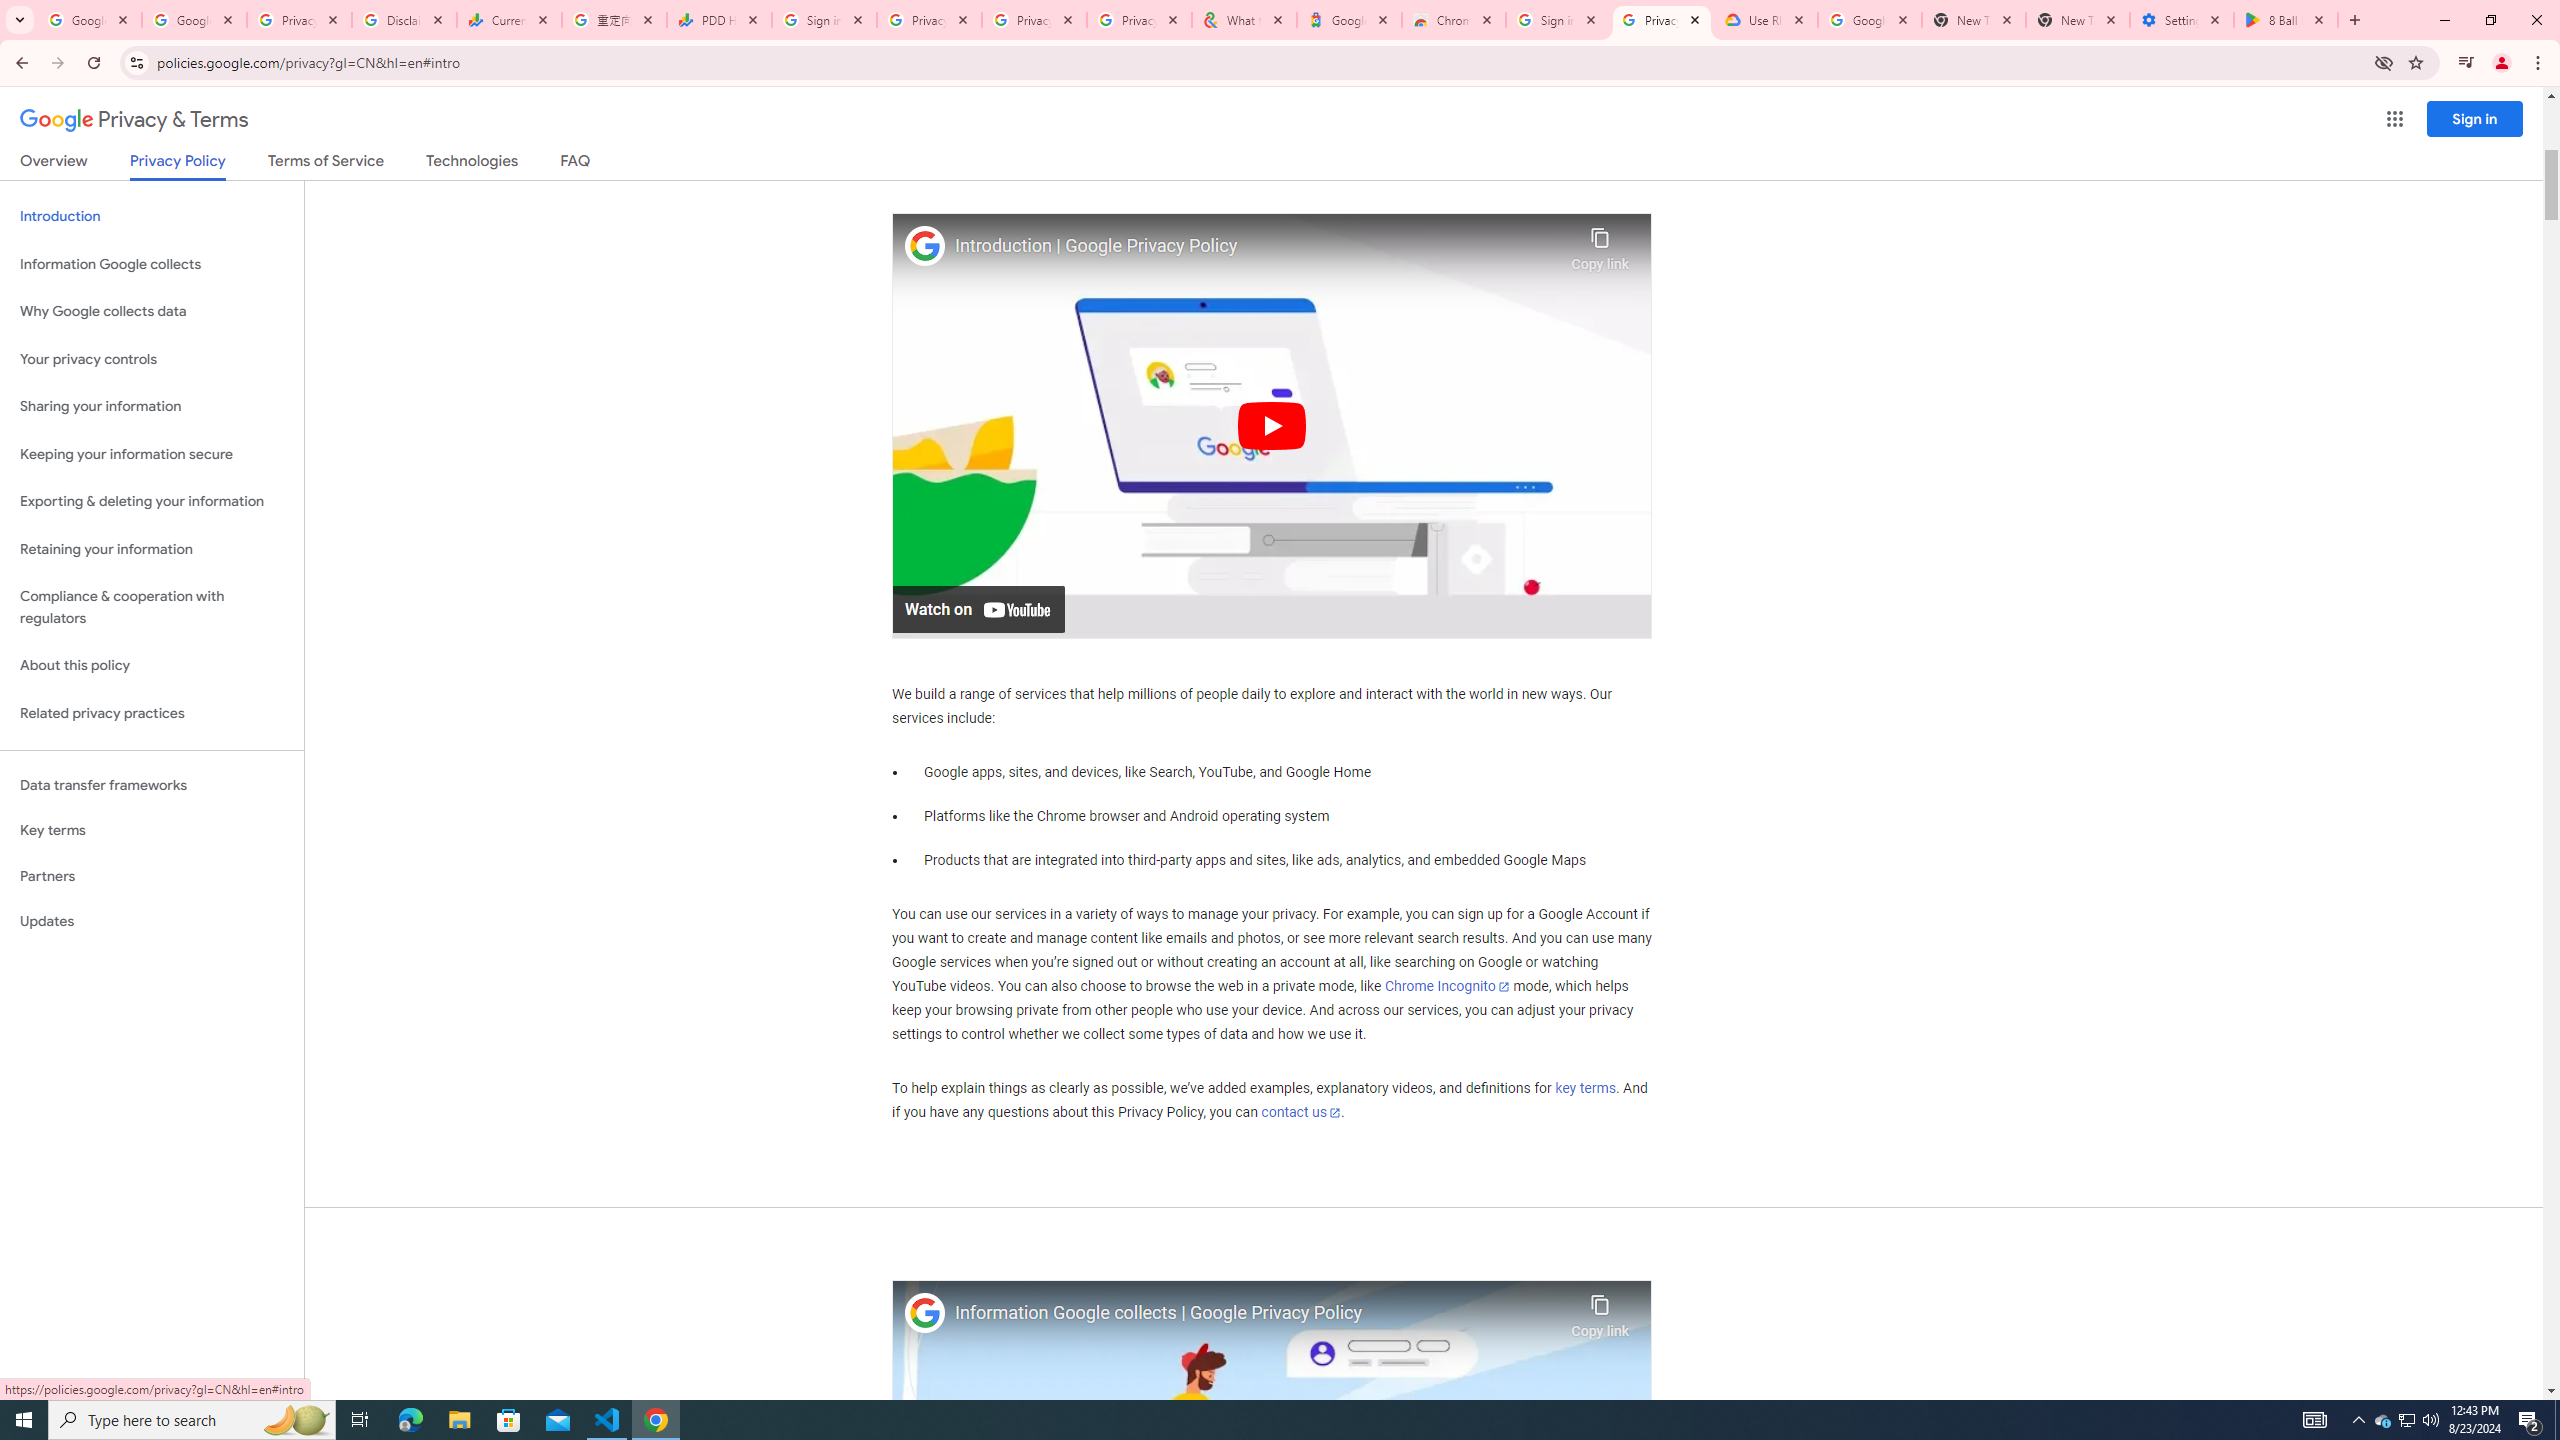 The image size is (2560, 1440). Describe the element at coordinates (152, 666) in the screenshot. I see `About this policy` at that location.